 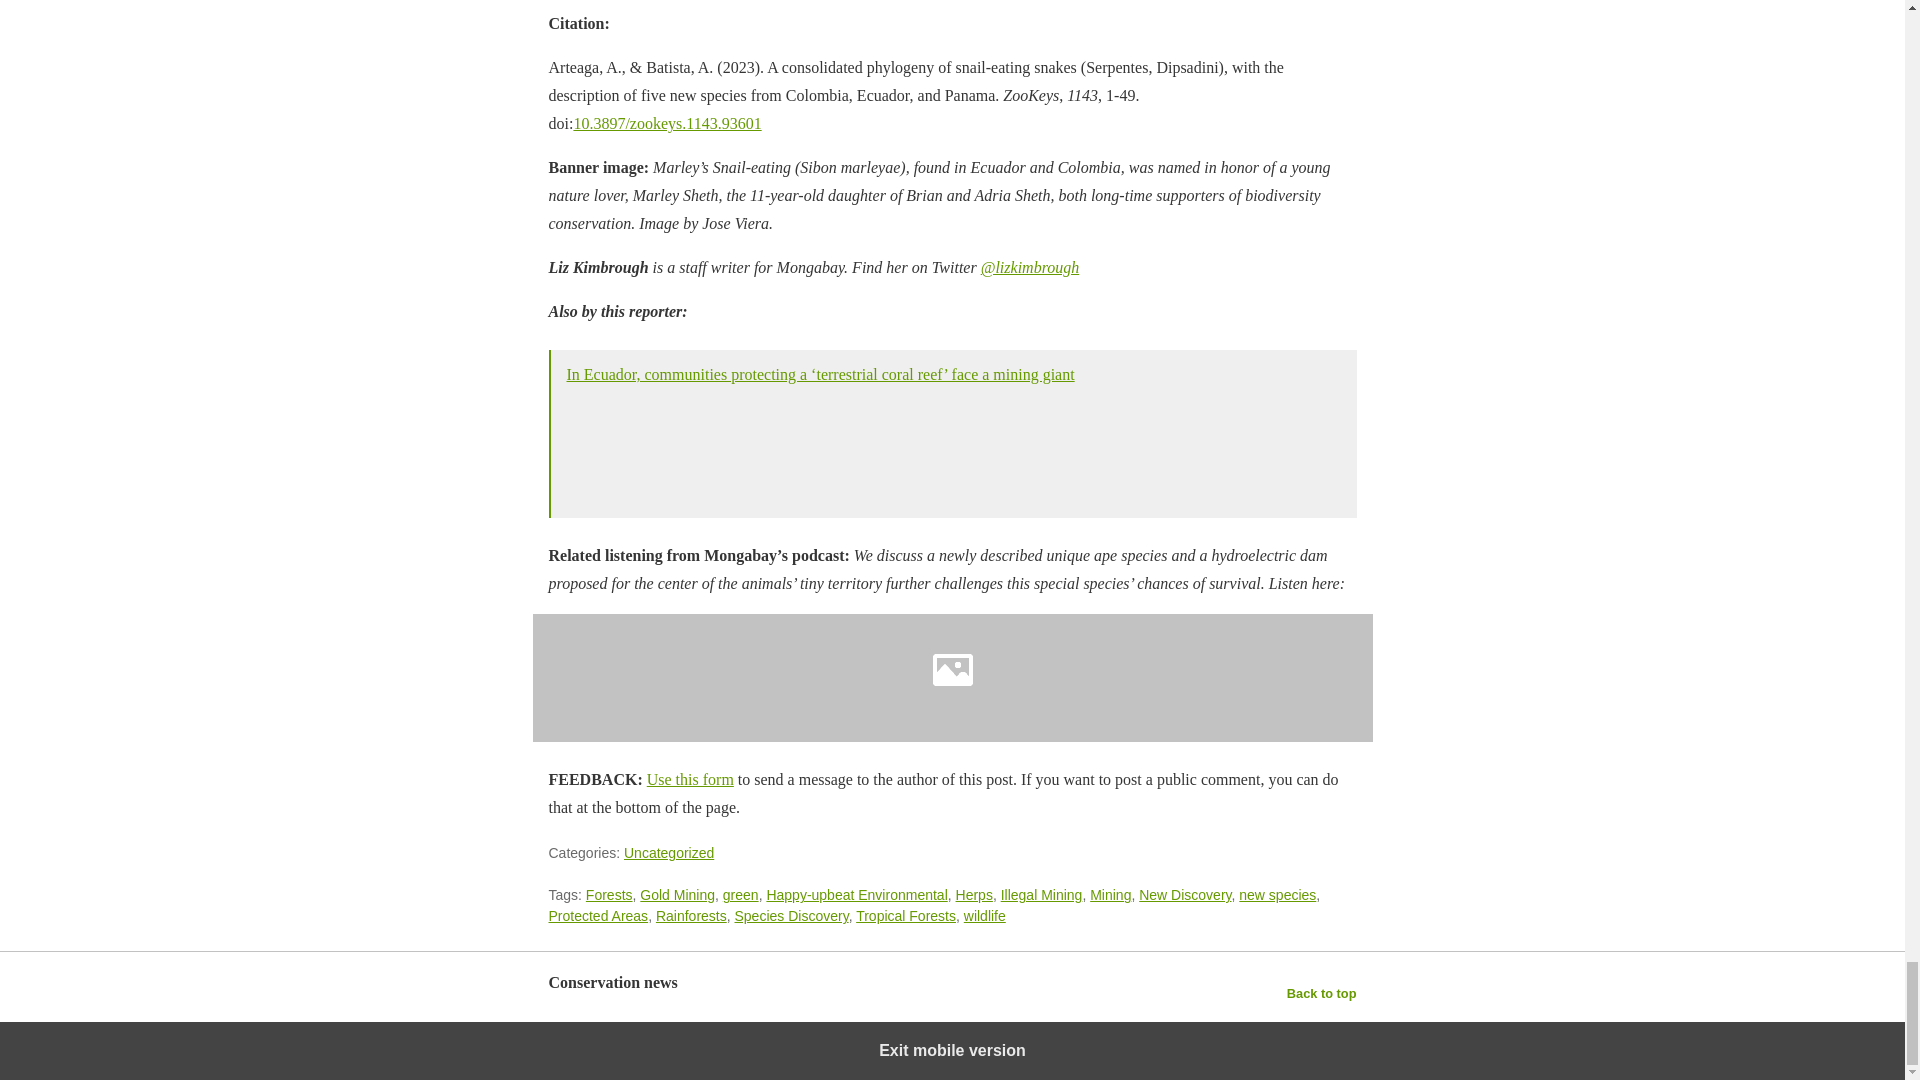 I want to click on Protected Areas, so click(x=598, y=916).